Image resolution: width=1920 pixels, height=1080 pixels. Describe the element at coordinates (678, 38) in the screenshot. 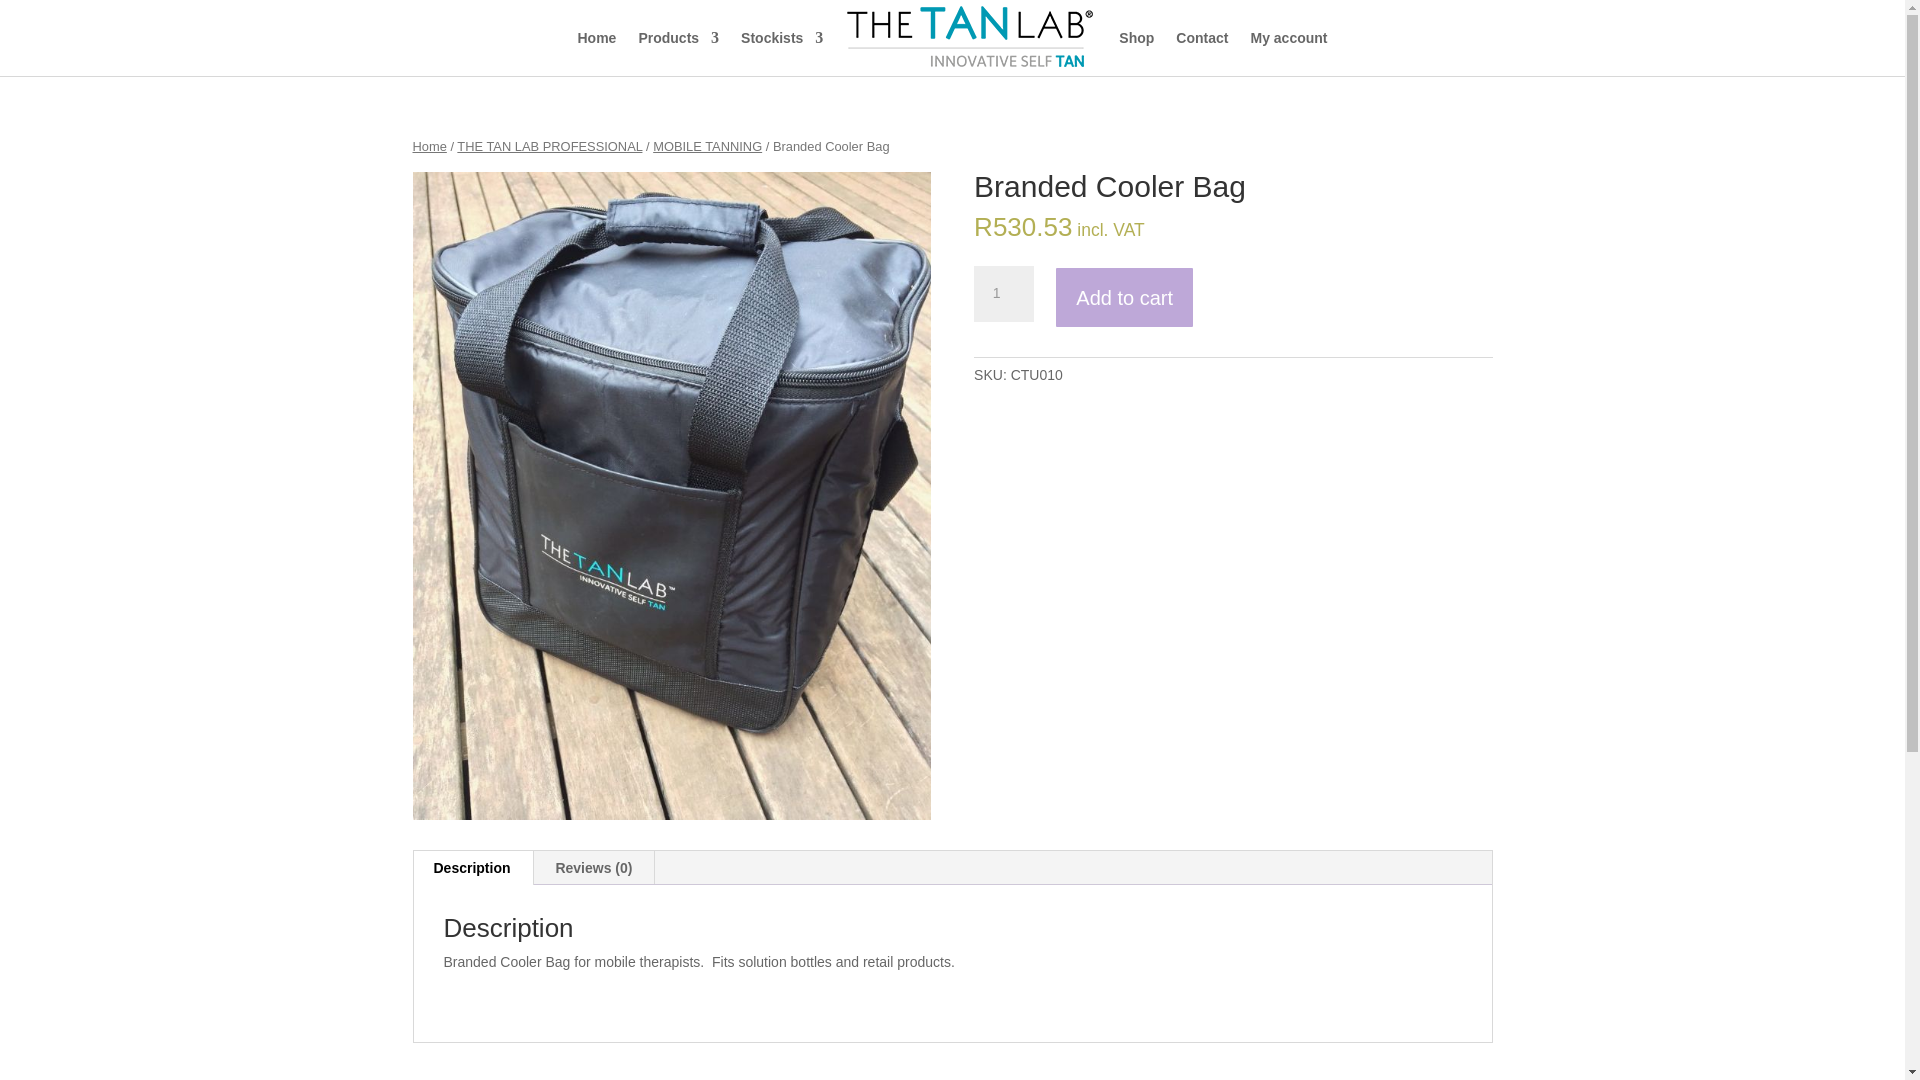

I see `Products` at that location.